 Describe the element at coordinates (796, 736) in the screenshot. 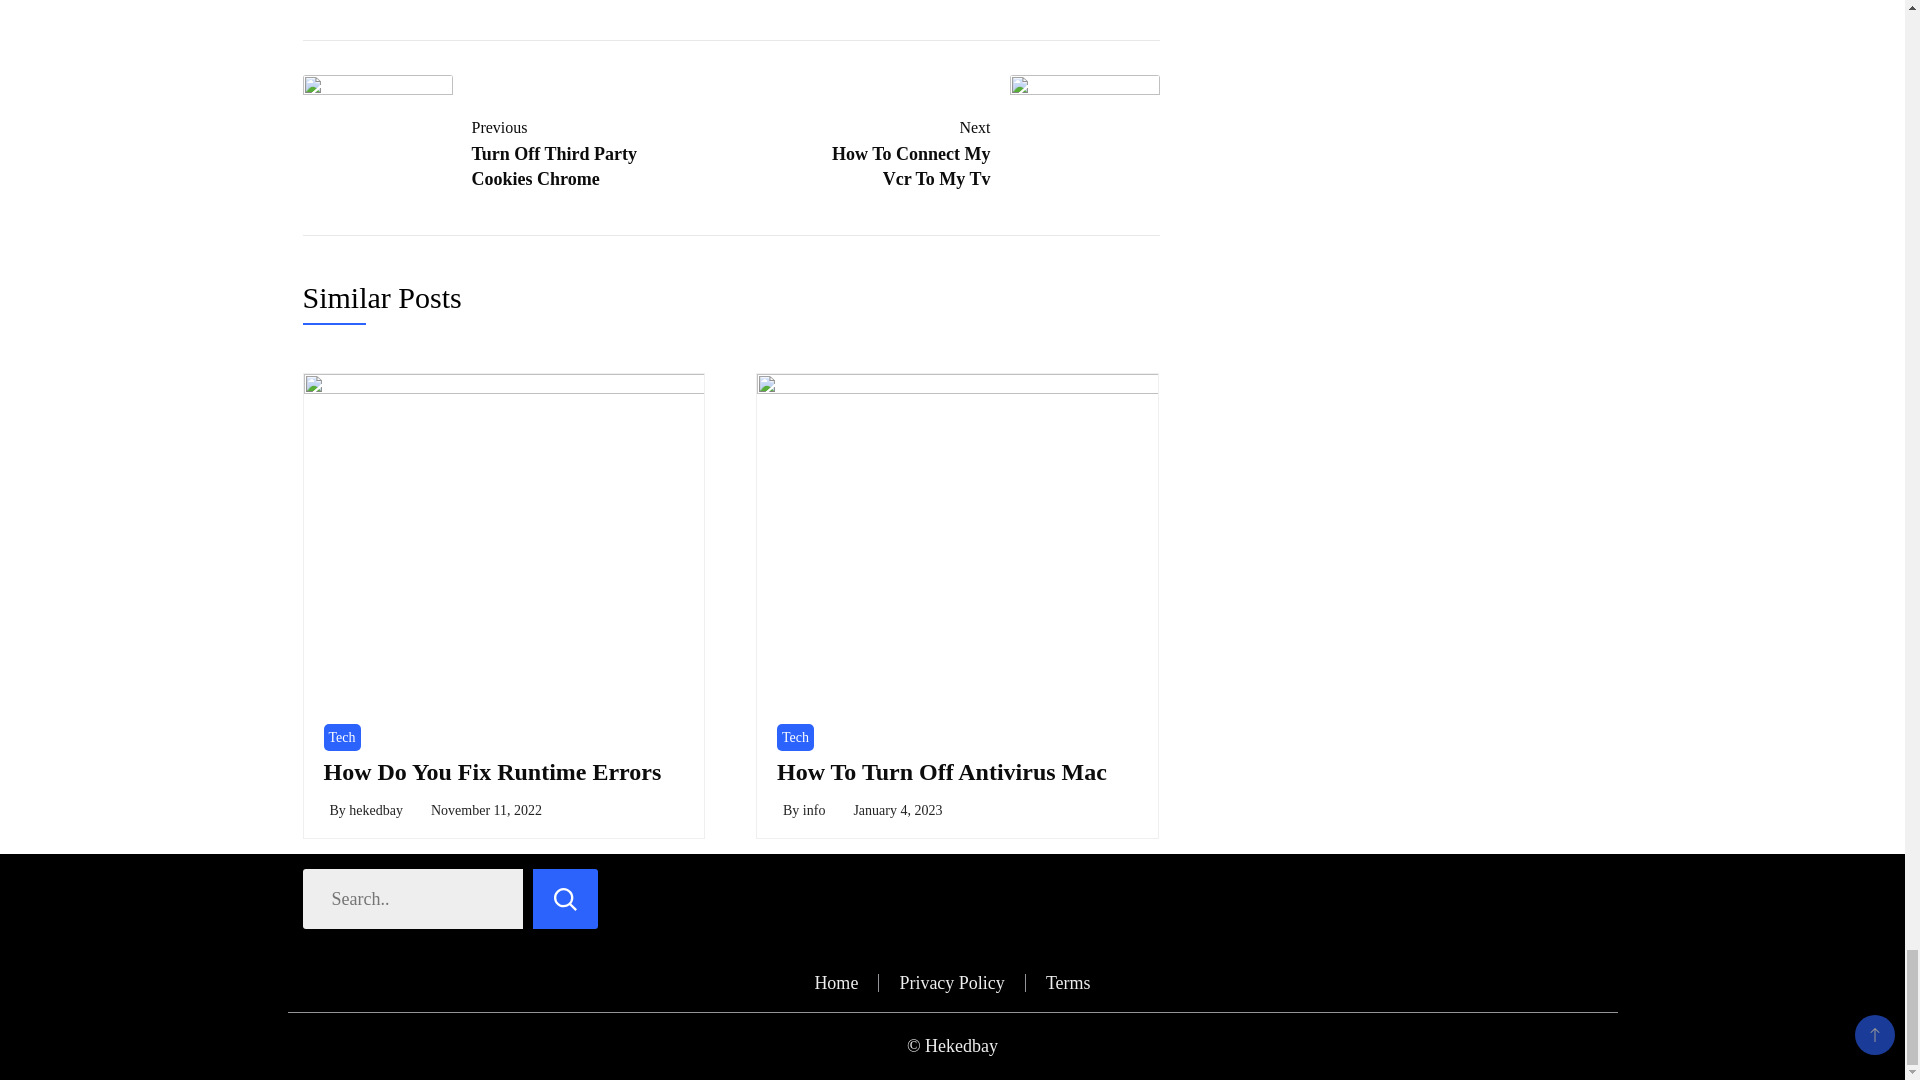

I see `How Do You Fix Runtime Errors` at that location.